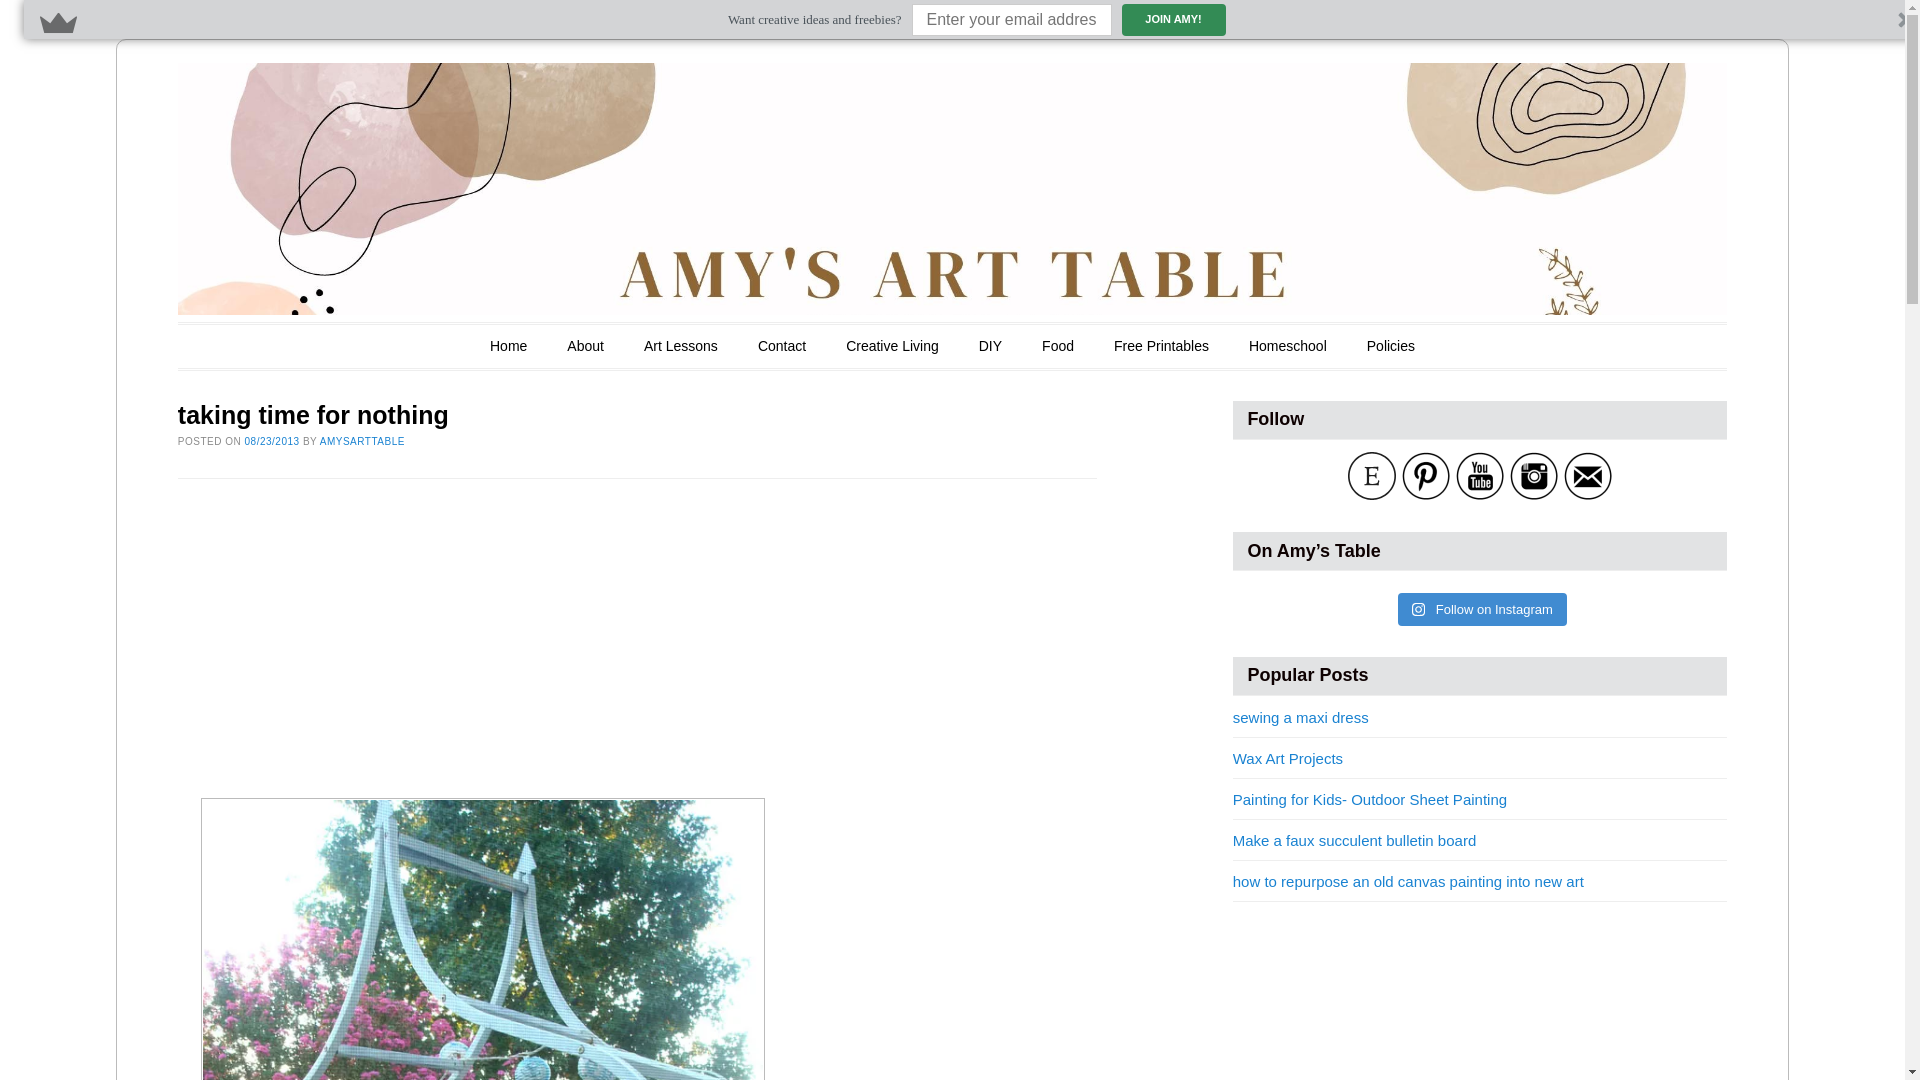 The width and height of the screenshot is (1920, 1080). Describe the element at coordinates (1287, 346) in the screenshot. I see `Homeschool` at that location.